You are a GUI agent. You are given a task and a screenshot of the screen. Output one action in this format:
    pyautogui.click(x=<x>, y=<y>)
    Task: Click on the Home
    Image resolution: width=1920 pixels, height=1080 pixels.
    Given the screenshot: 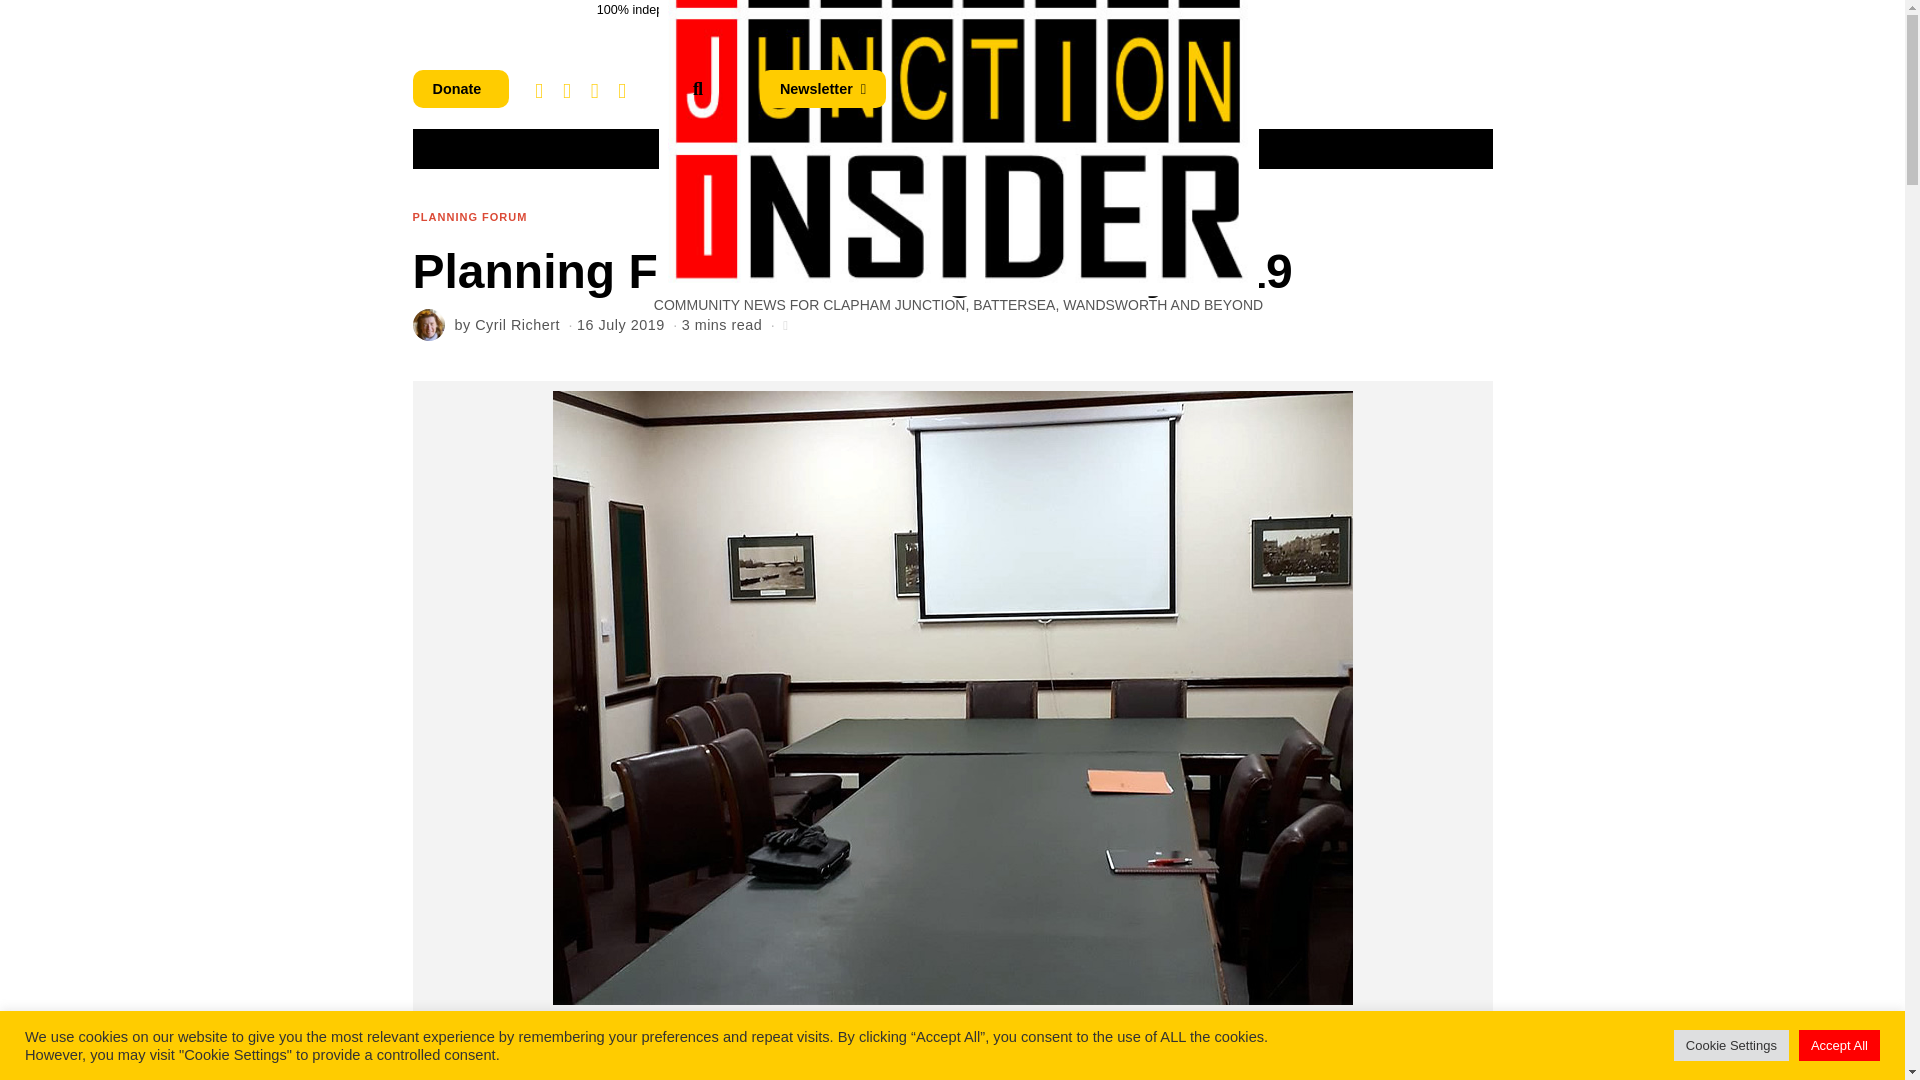 What is the action you would take?
    pyautogui.click(x=536, y=148)
    